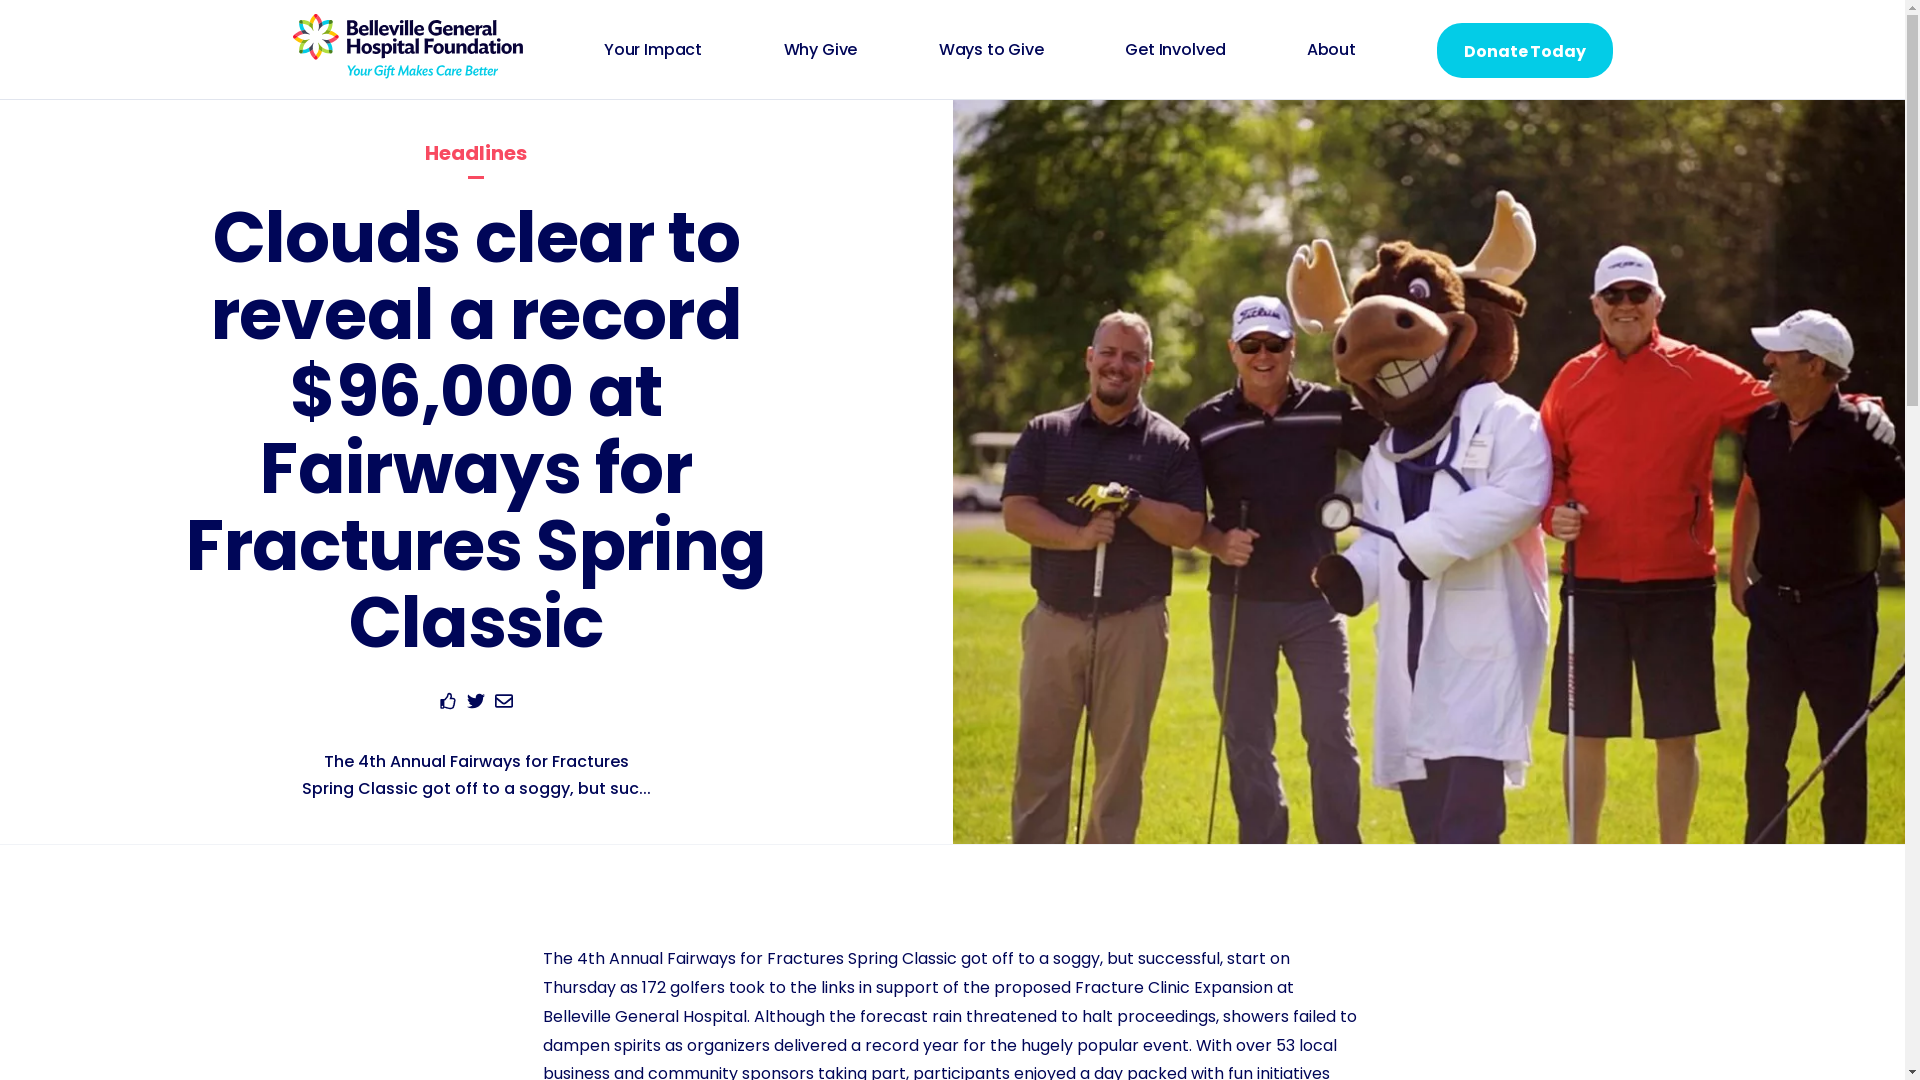 This screenshot has width=1920, height=1080. I want to click on Your Impact, so click(653, 50).